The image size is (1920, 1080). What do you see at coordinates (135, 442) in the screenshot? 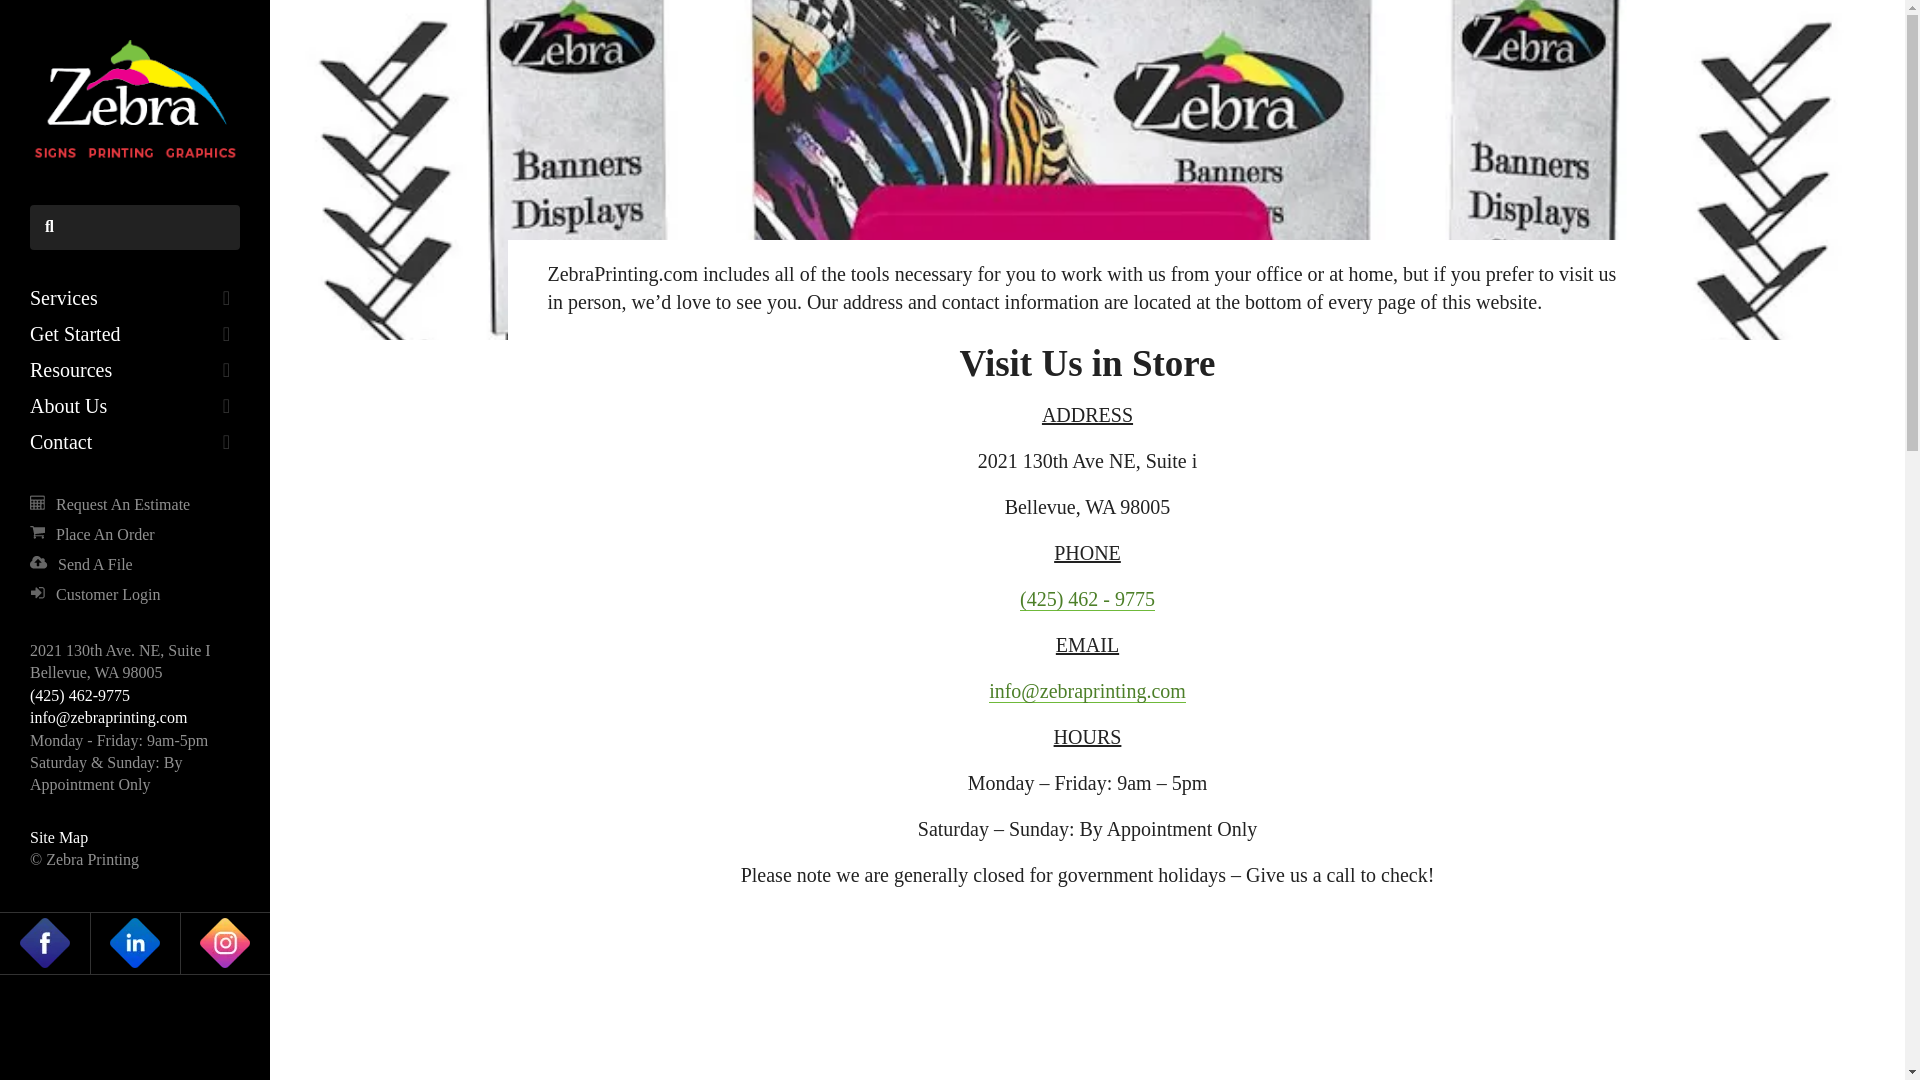
I see `Contact` at bounding box center [135, 442].